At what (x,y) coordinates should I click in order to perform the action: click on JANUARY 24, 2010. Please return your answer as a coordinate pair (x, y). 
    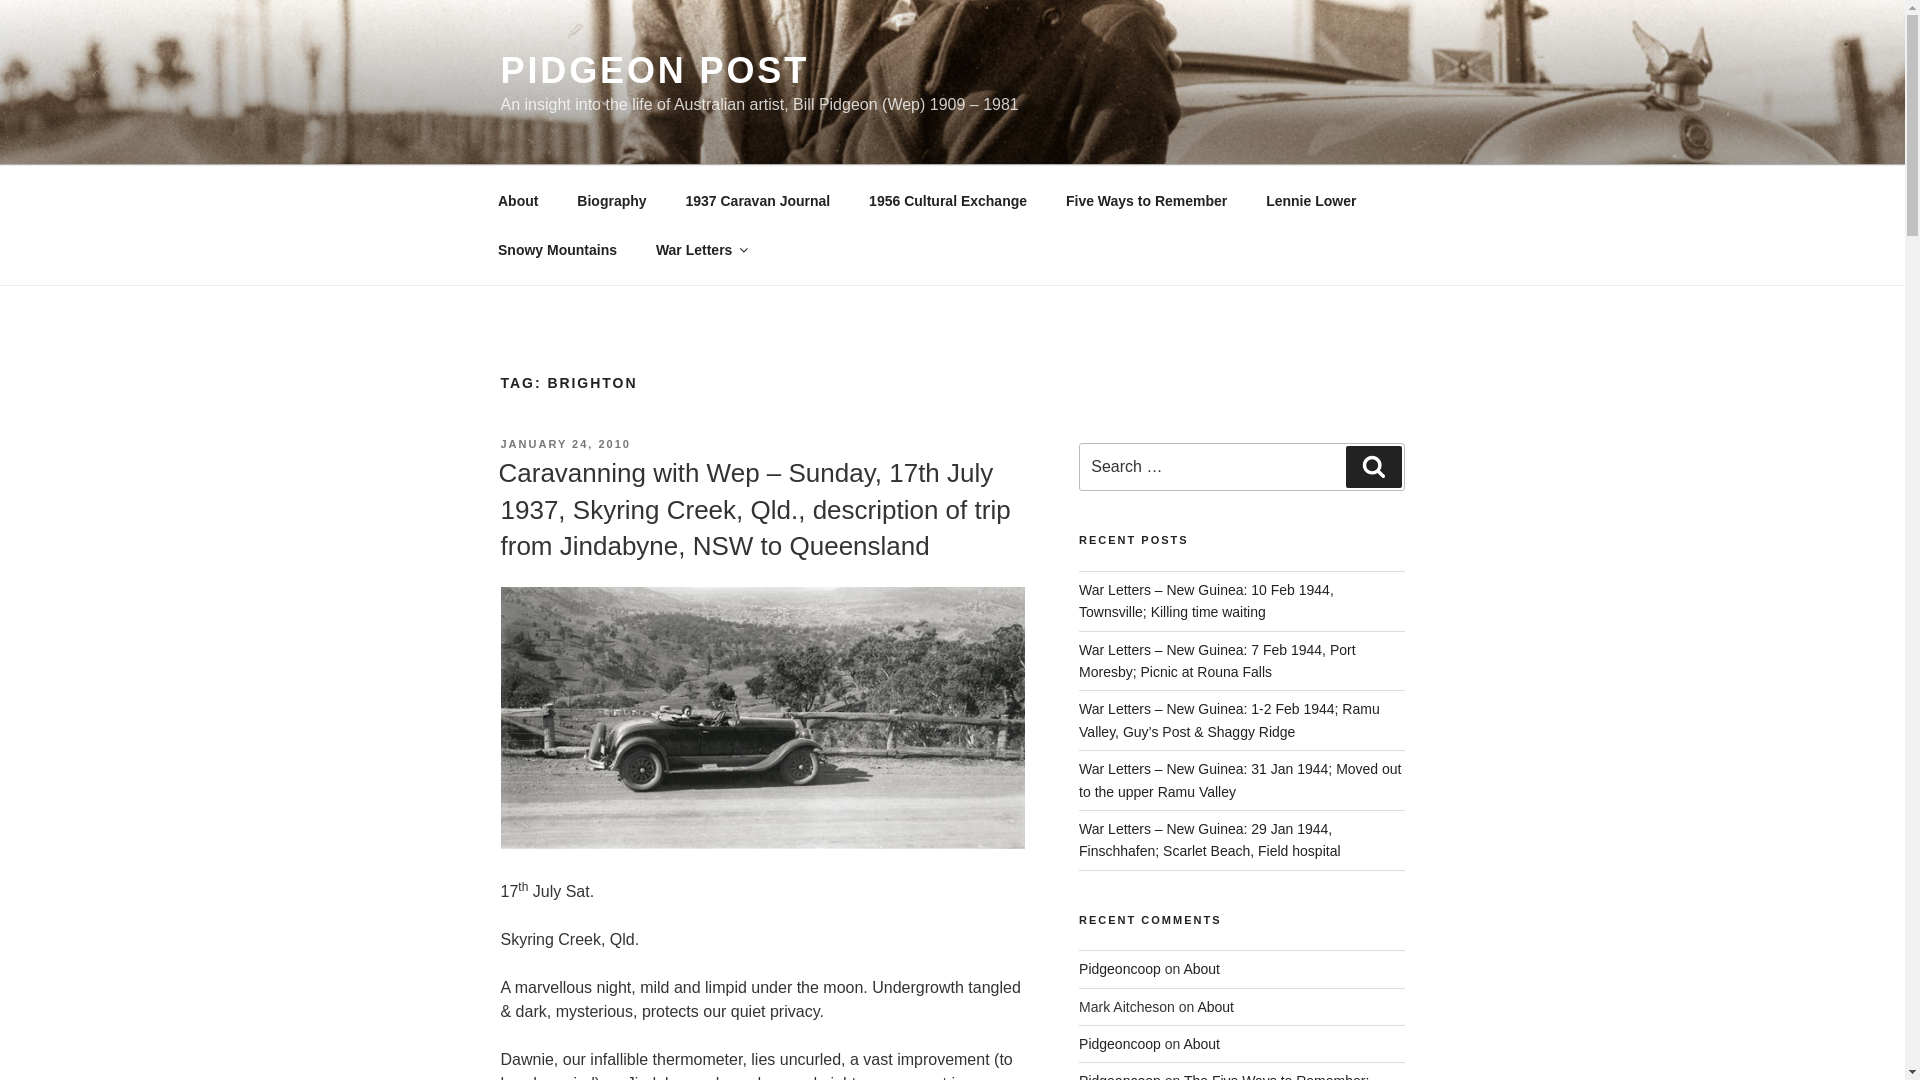
    Looking at the image, I should click on (564, 444).